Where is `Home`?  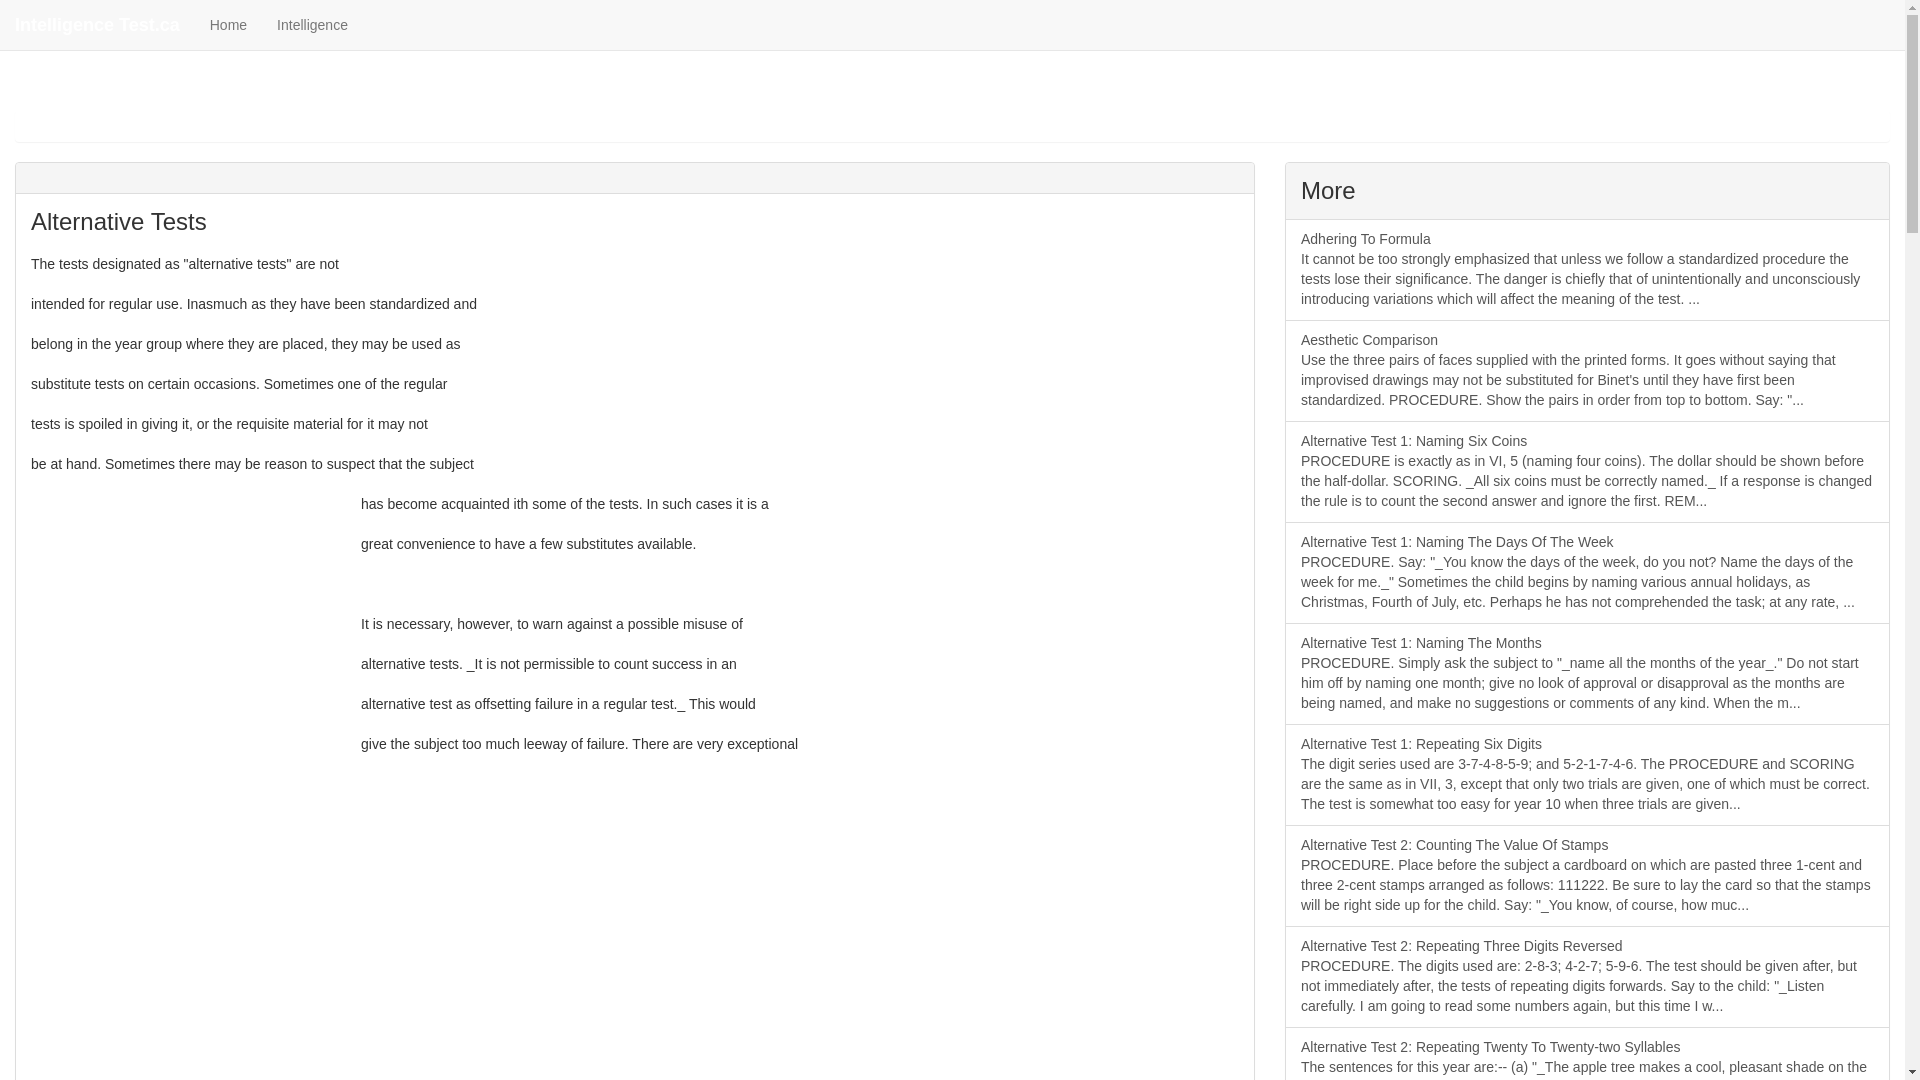
Home is located at coordinates (228, 24).